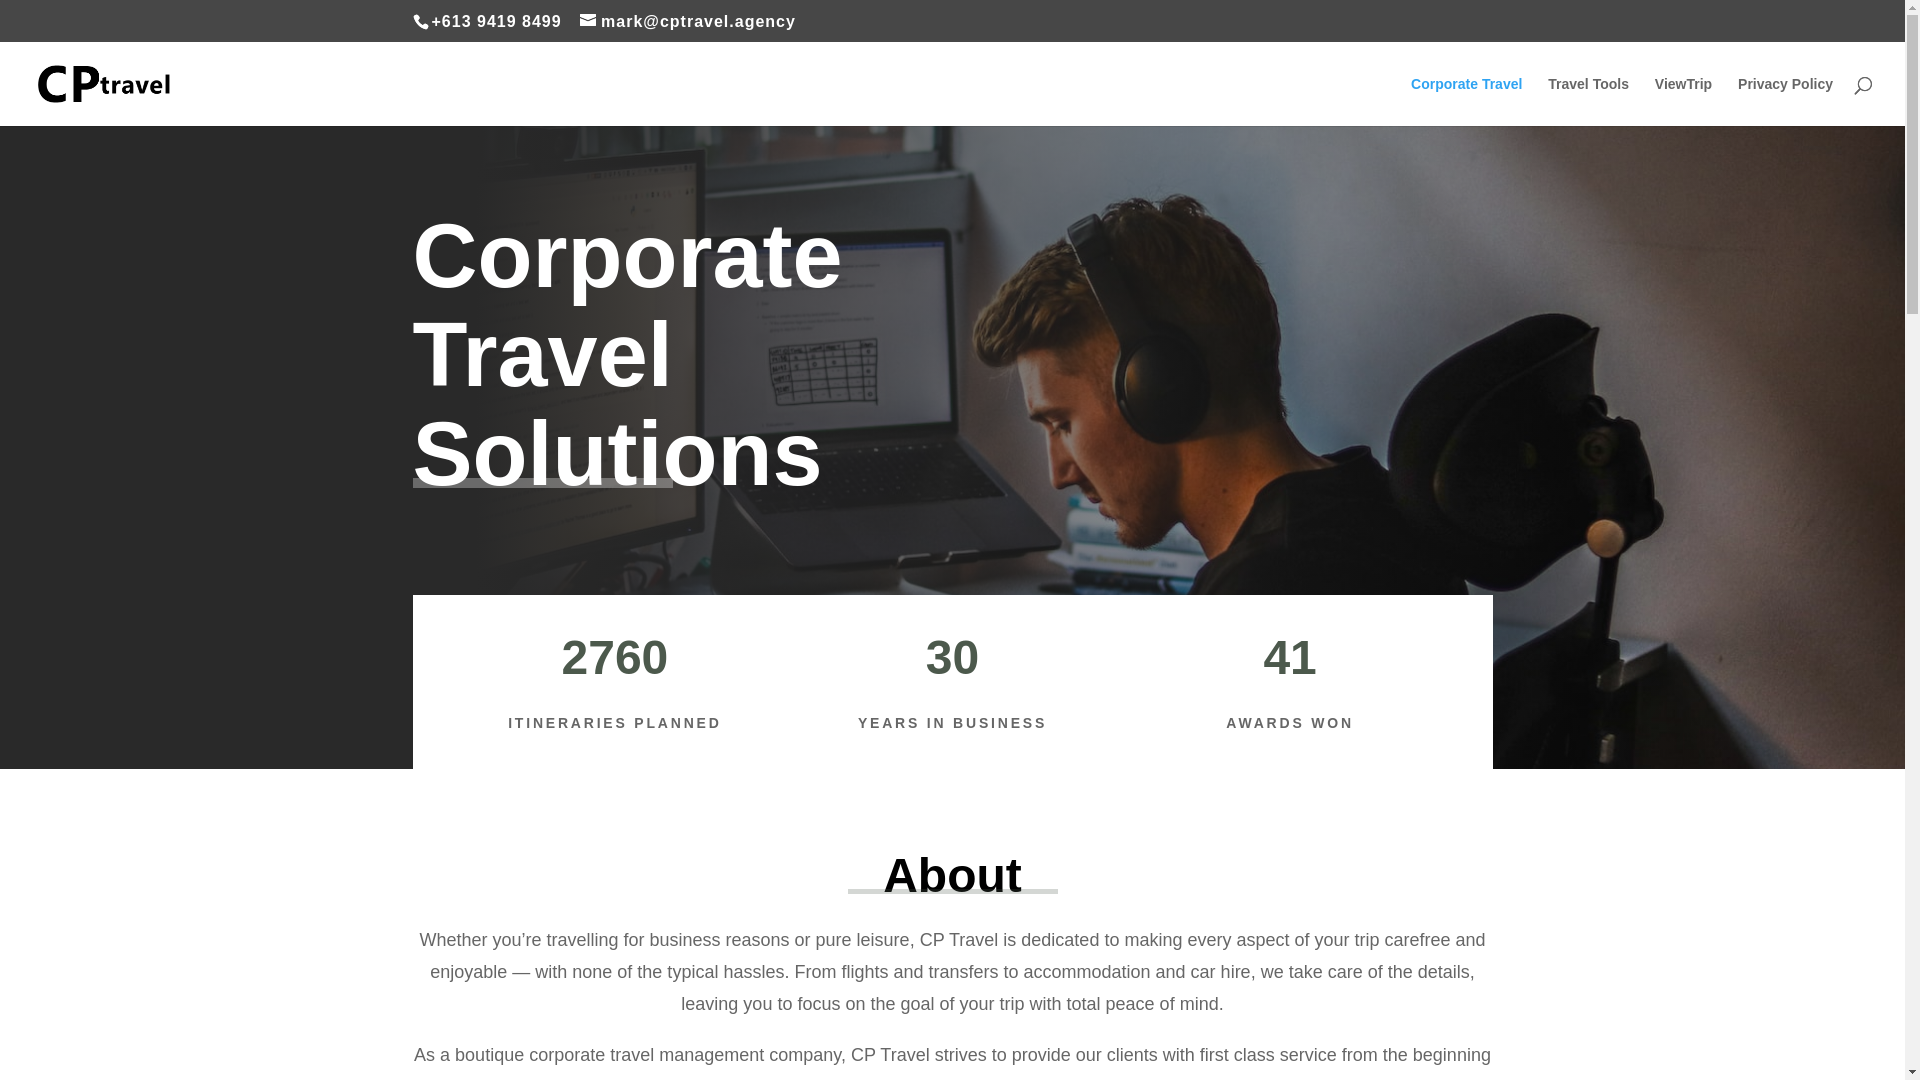  Describe the element at coordinates (1786, 102) in the screenshot. I see `Privacy Policy` at that location.